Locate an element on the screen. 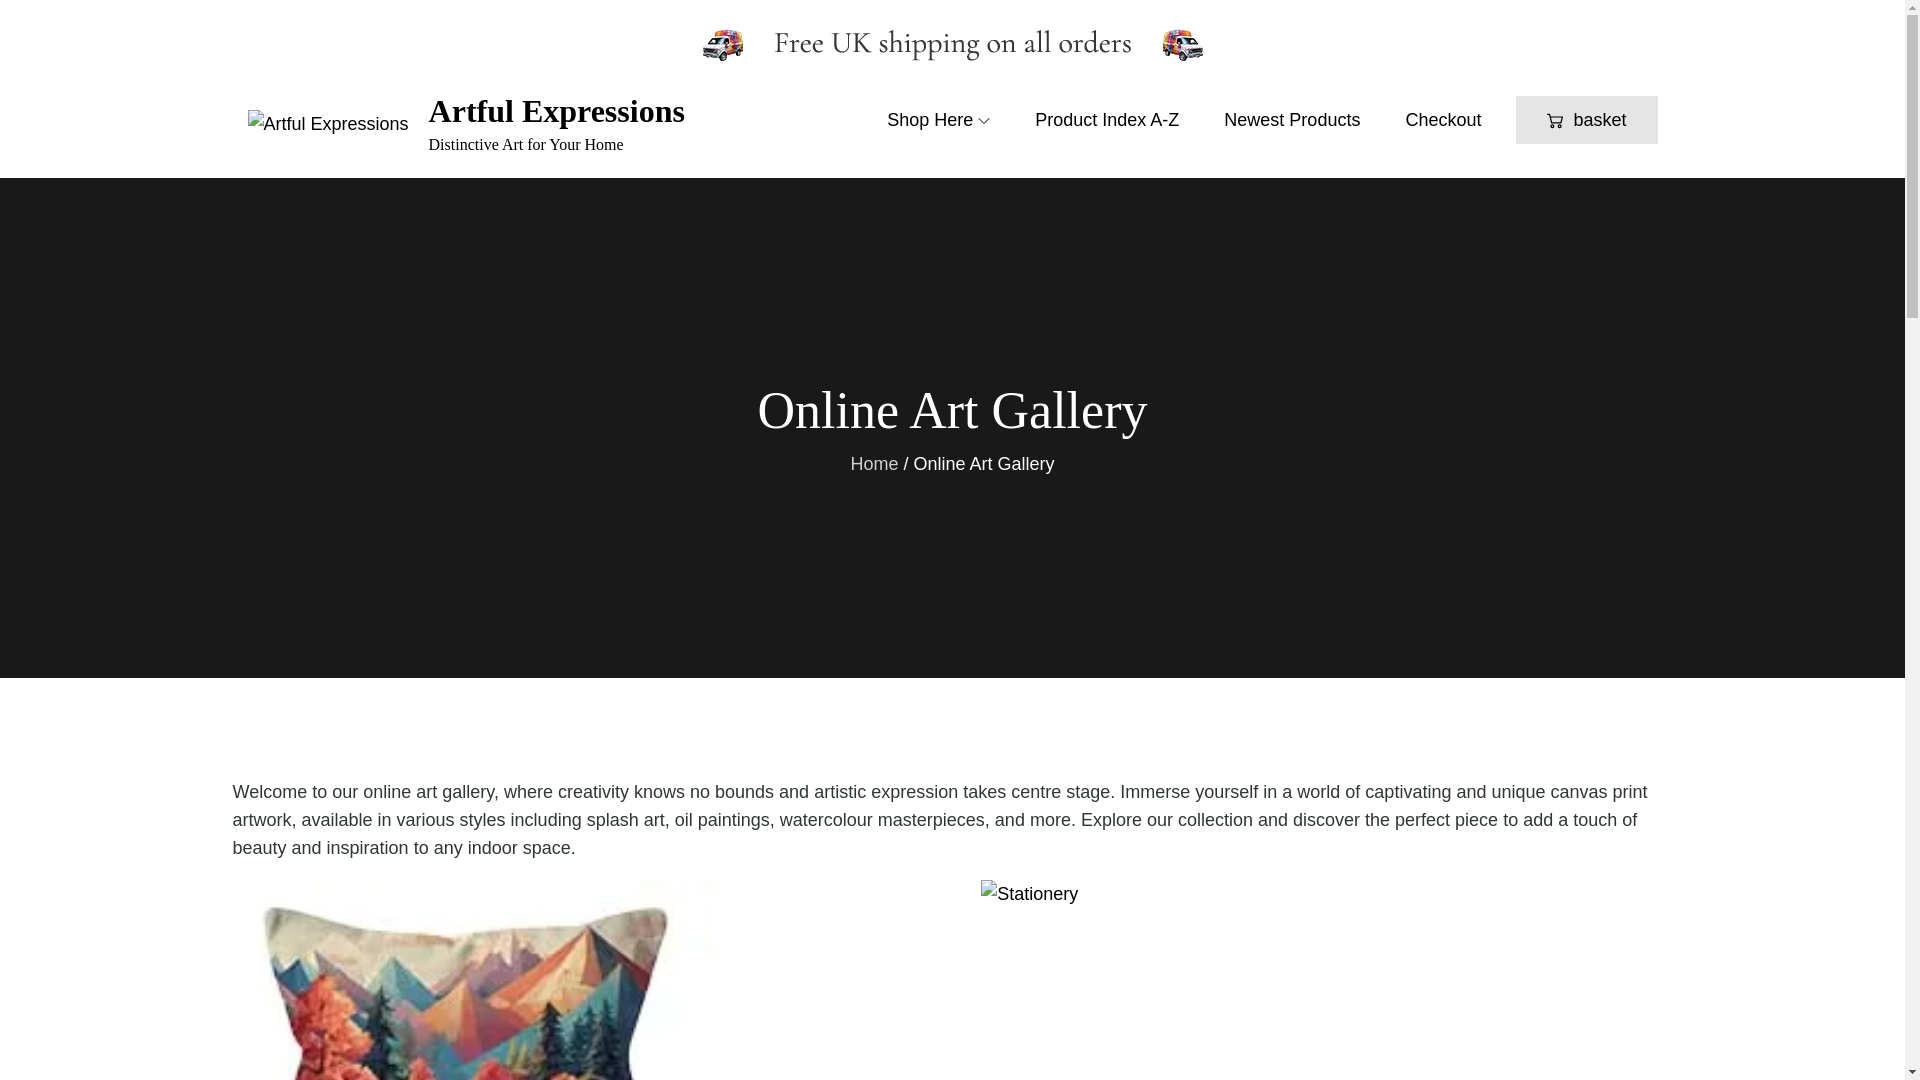  Product Index A-Z is located at coordinates (1106, 120).